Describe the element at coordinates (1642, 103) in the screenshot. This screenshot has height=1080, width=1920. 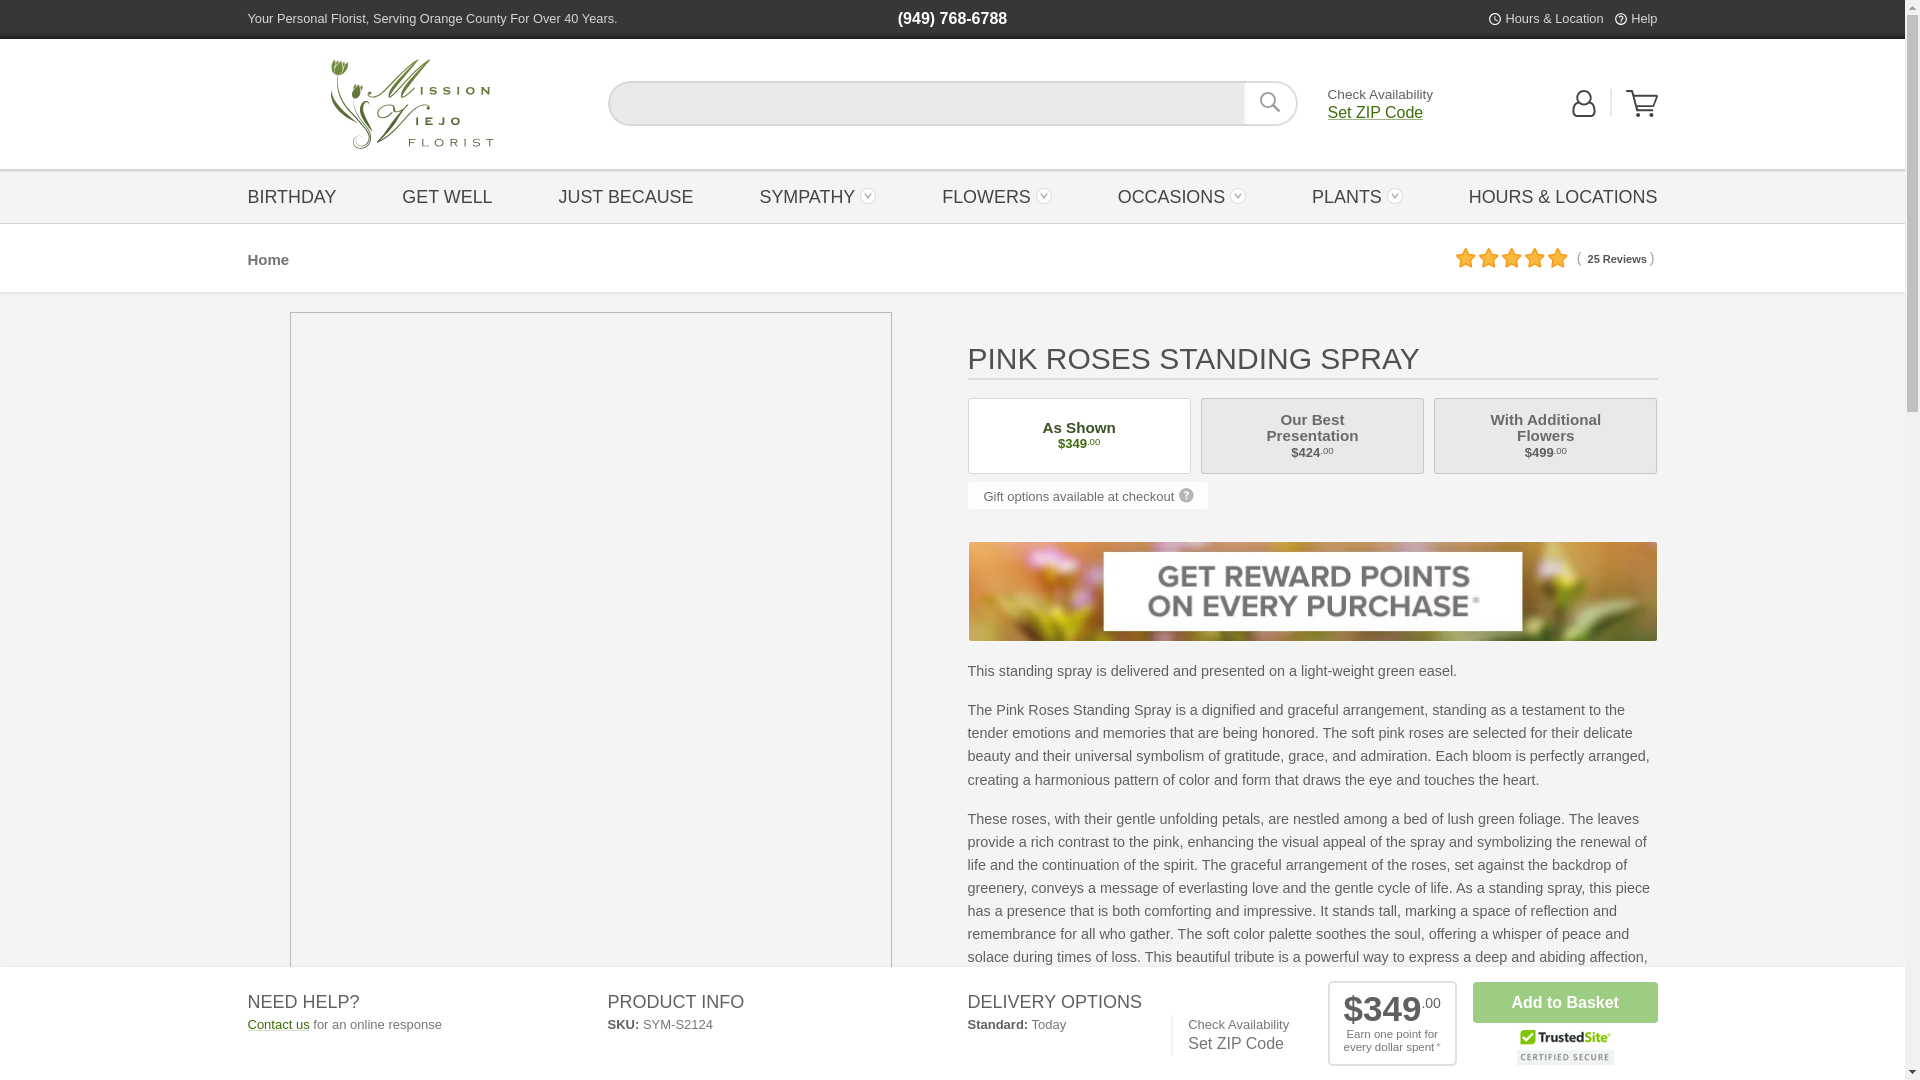
I see `View Your Shopping Cart` at that location.